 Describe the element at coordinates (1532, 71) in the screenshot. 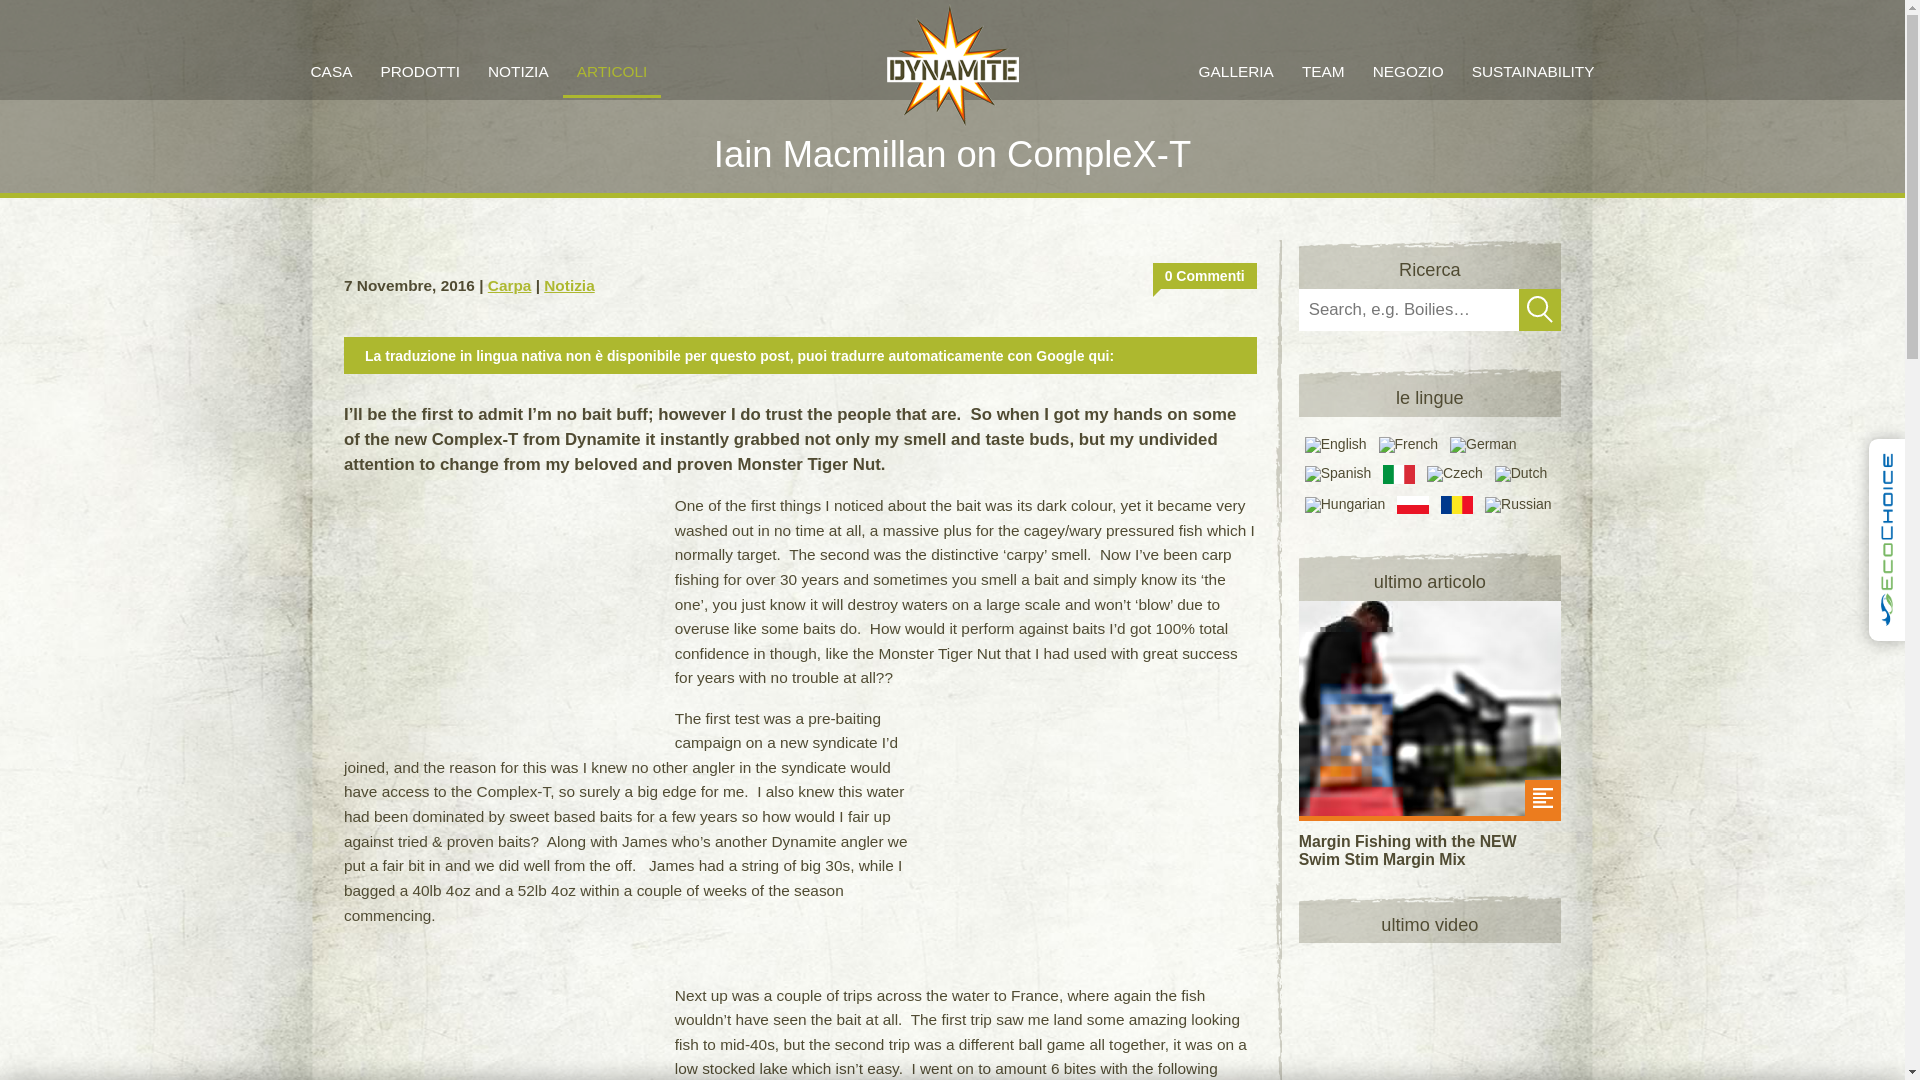

I see `SUSTAINABILITY` at that location.